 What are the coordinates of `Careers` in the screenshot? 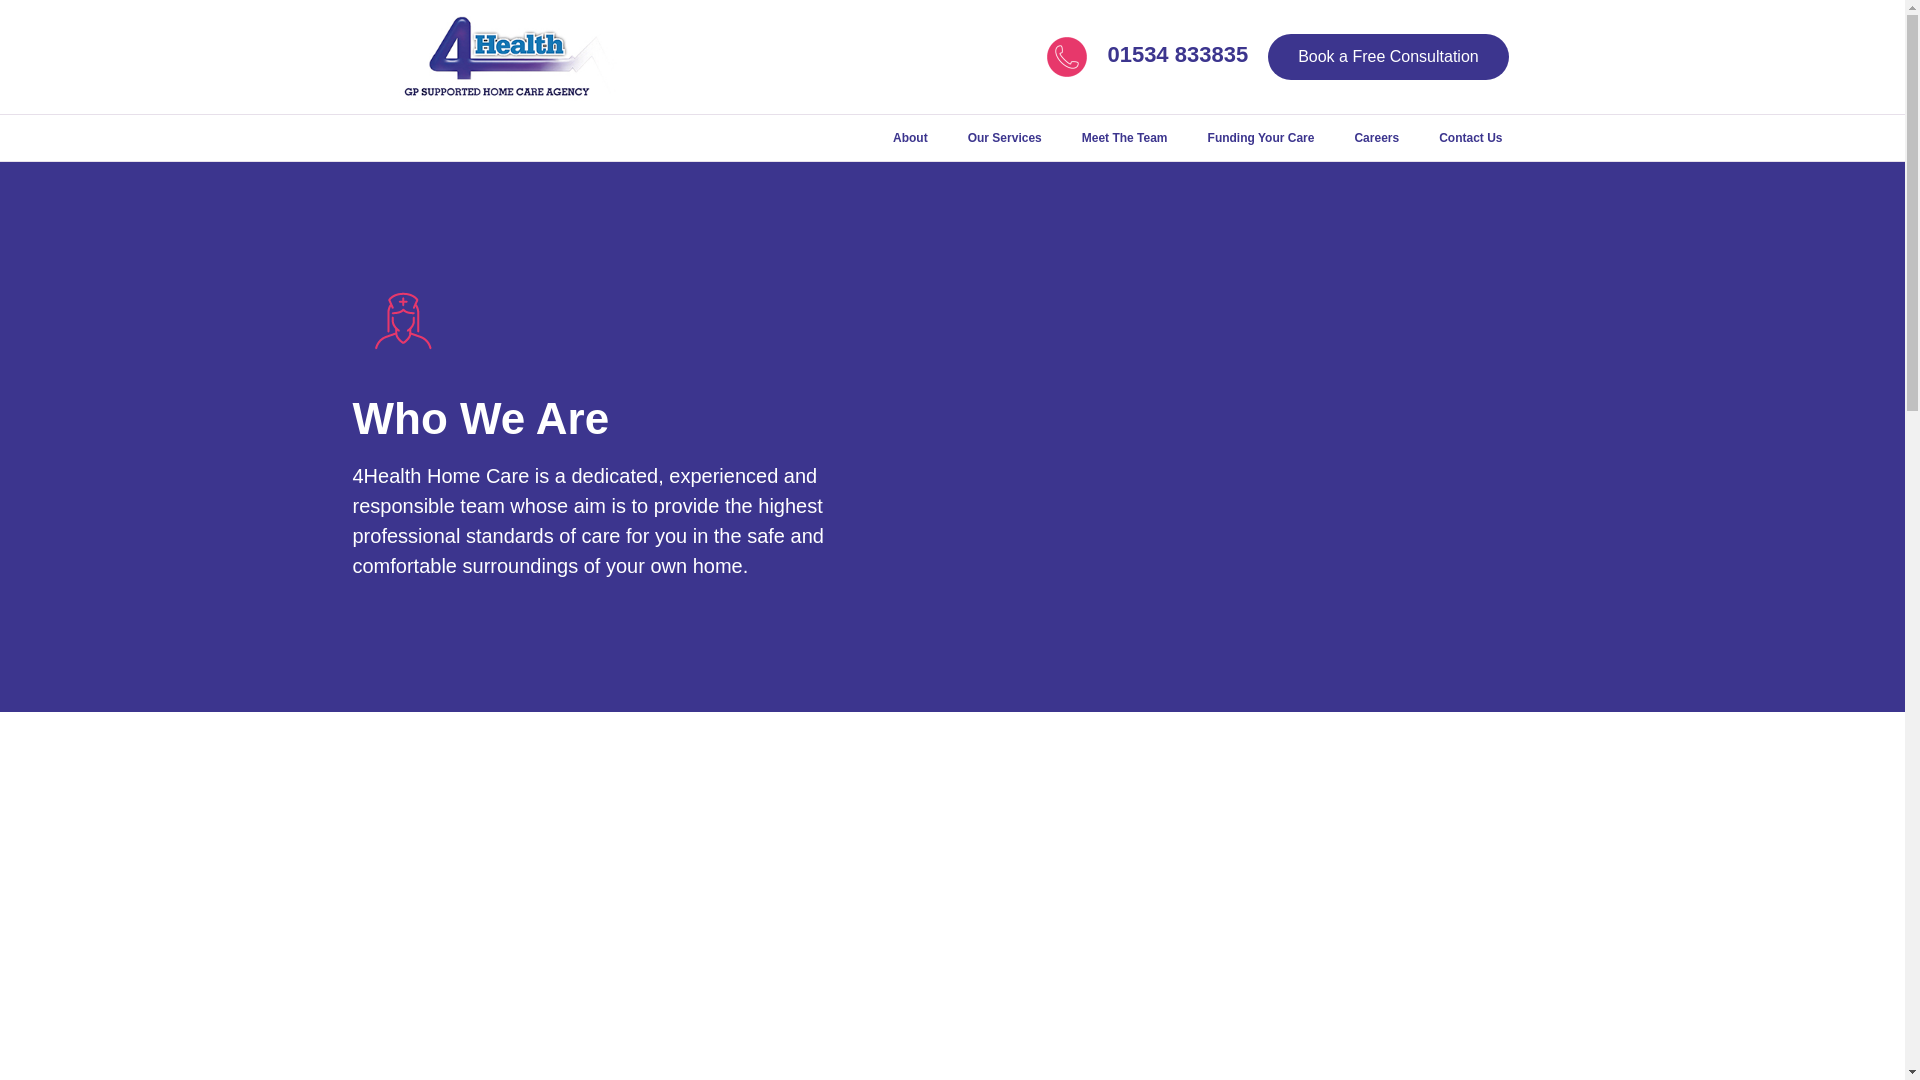 It's located at (1376, 137).